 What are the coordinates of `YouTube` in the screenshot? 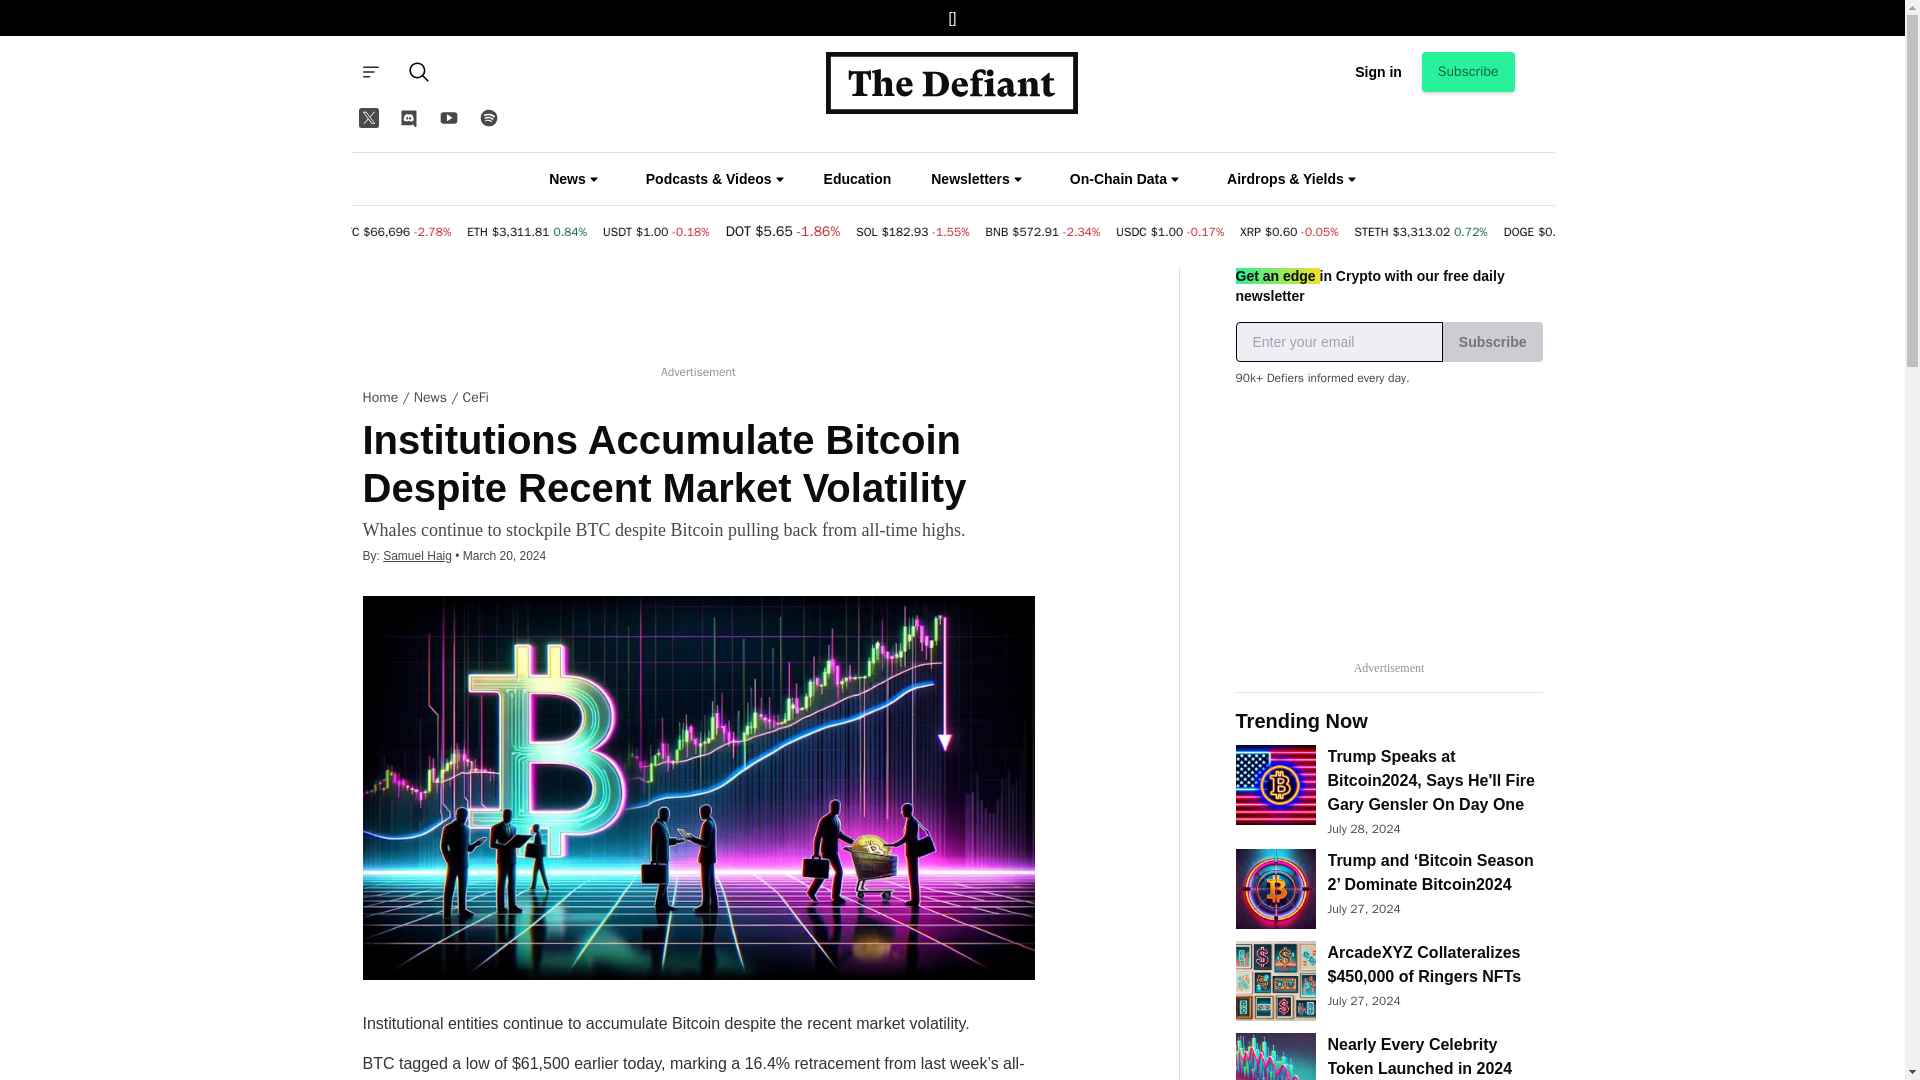 It's located at (448, 118).